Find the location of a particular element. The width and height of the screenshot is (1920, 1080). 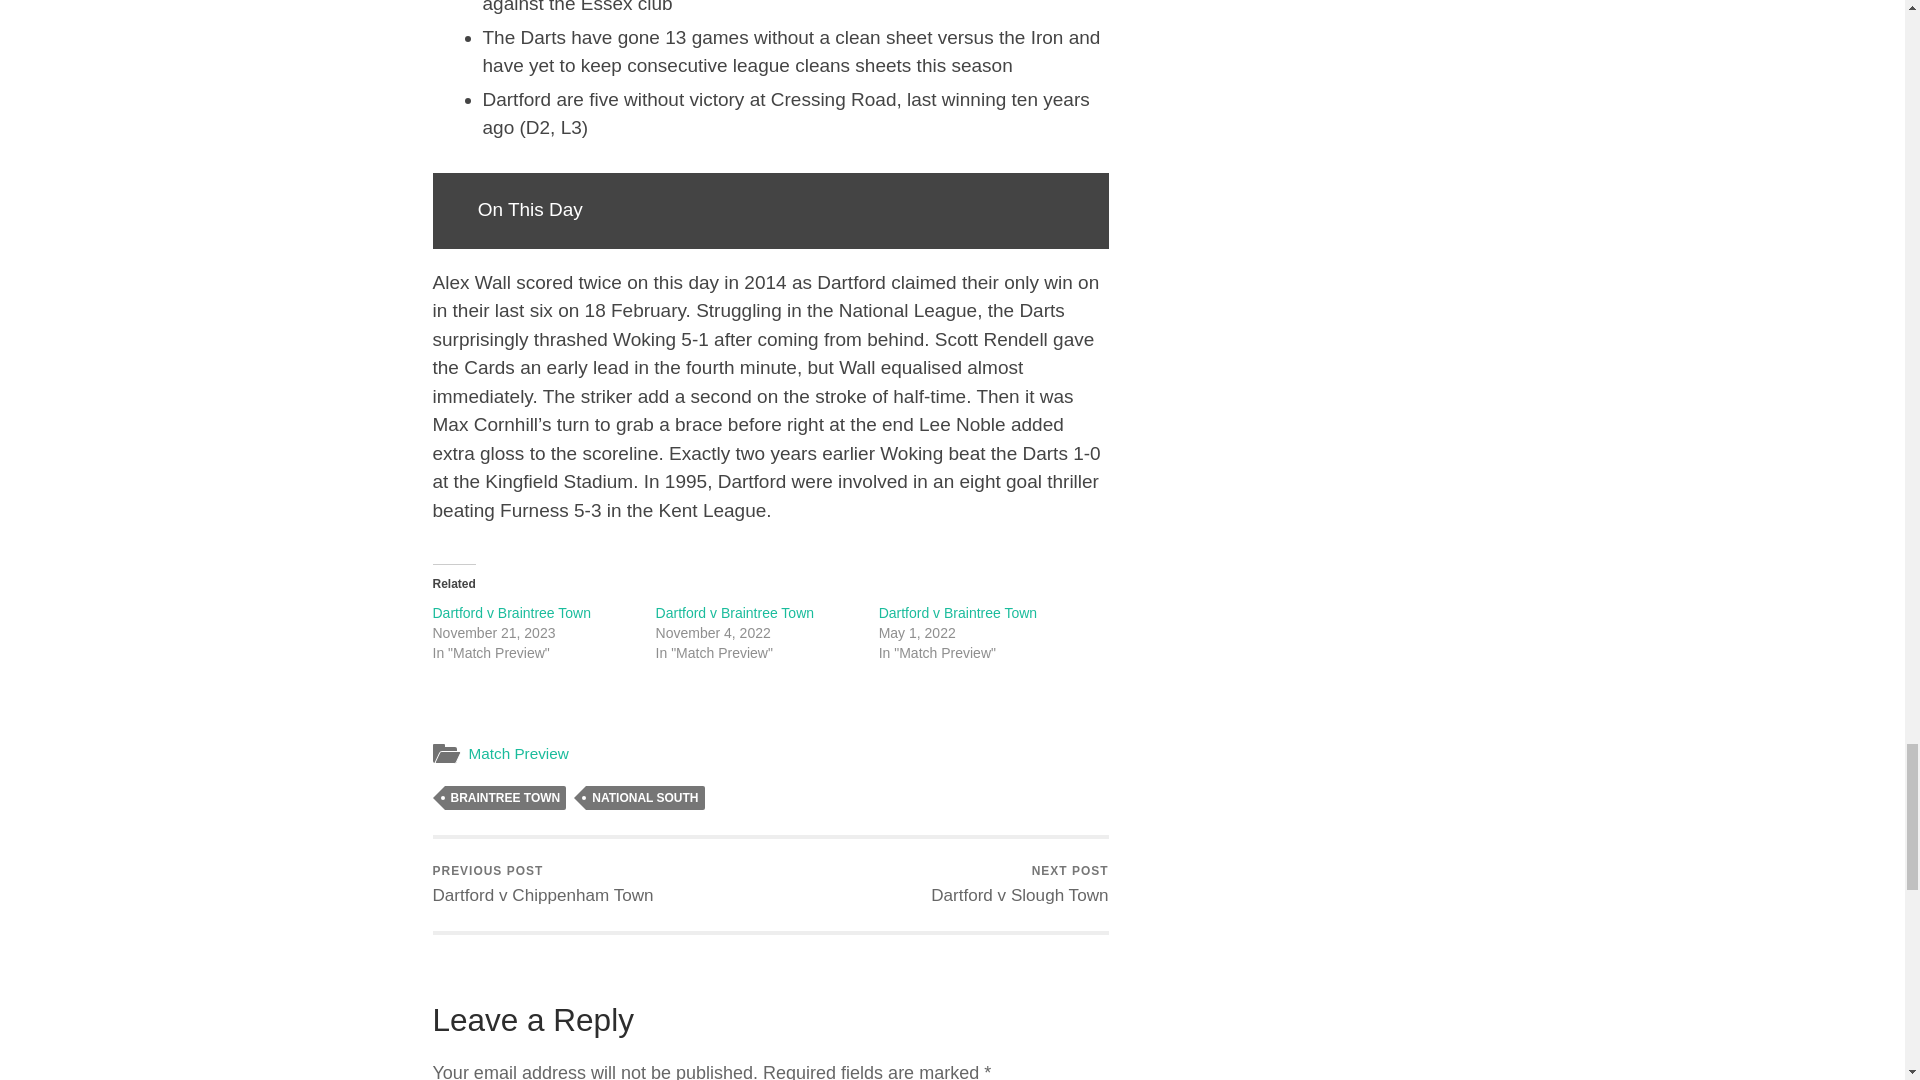

Dartford v Braintree Town is located at coordinates (510, 612).